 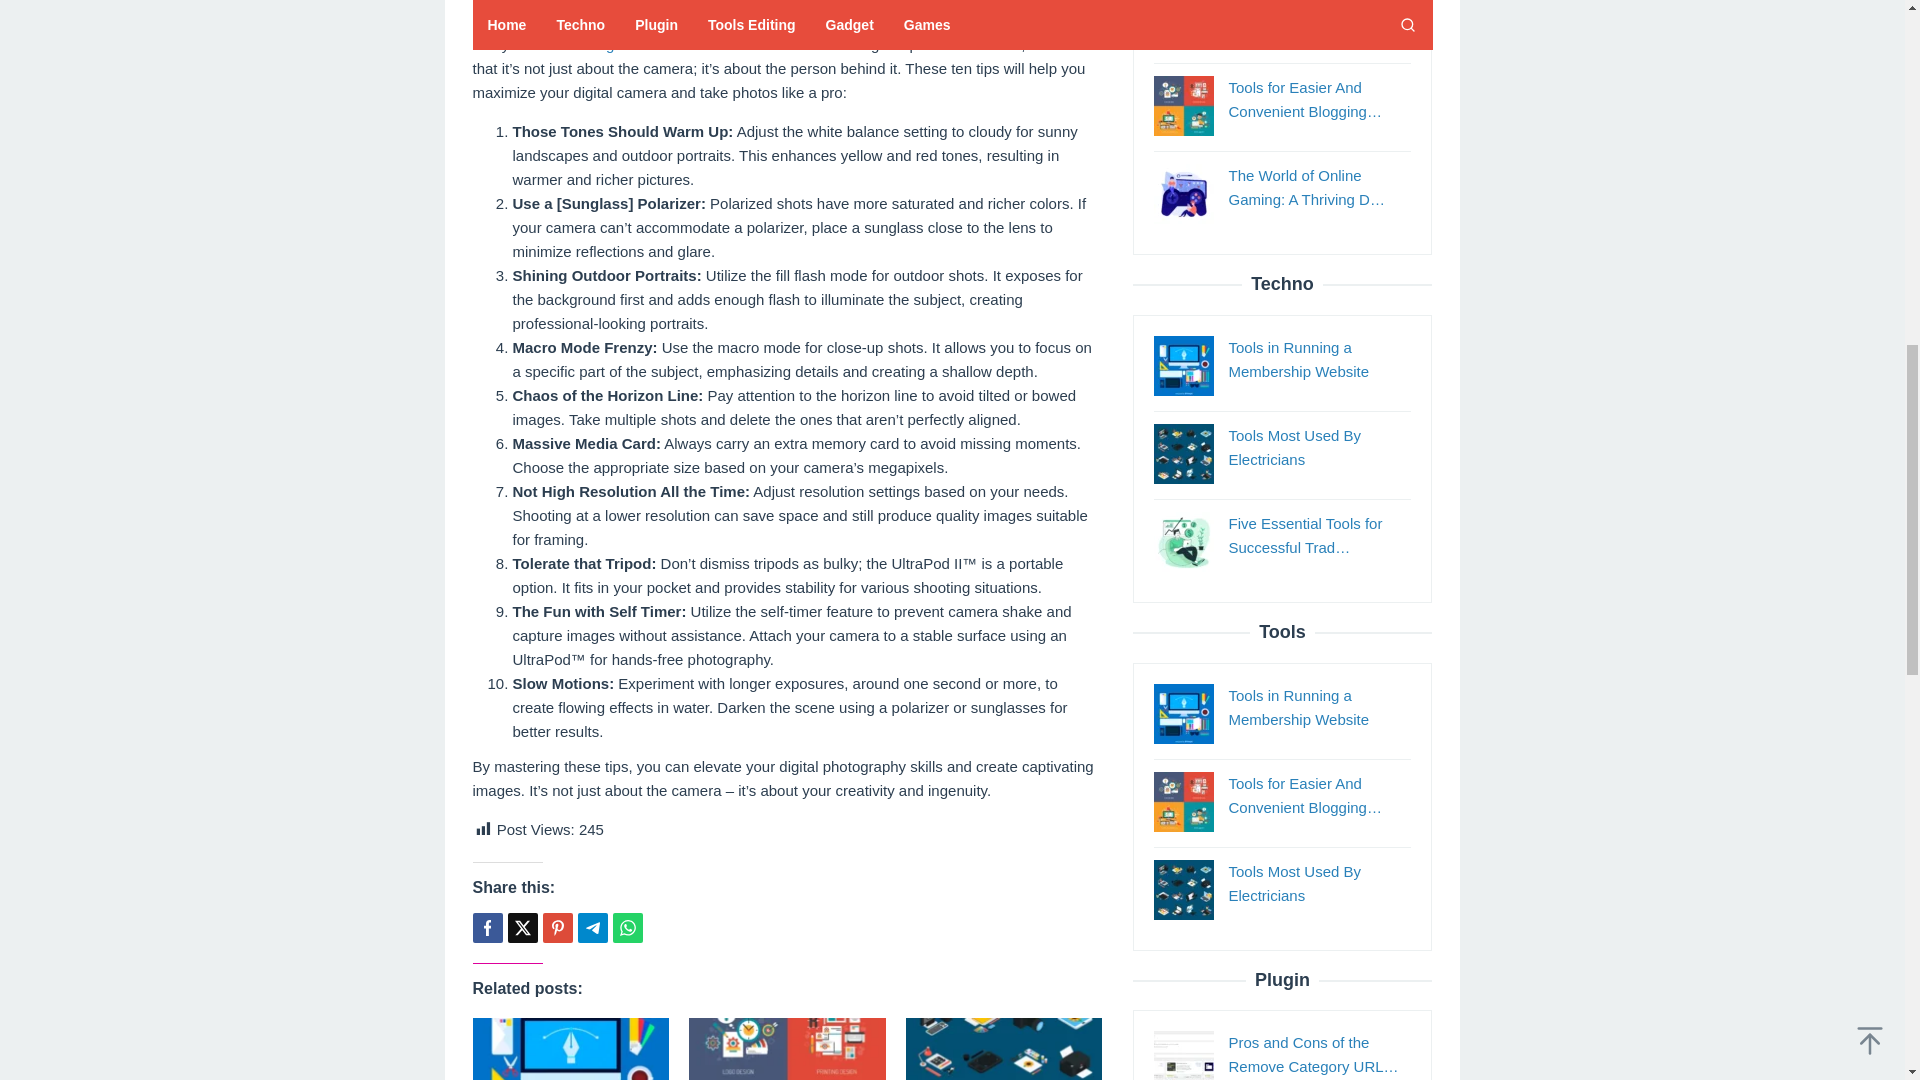 I want to click on Tweet this, so click(x=522, y=927).